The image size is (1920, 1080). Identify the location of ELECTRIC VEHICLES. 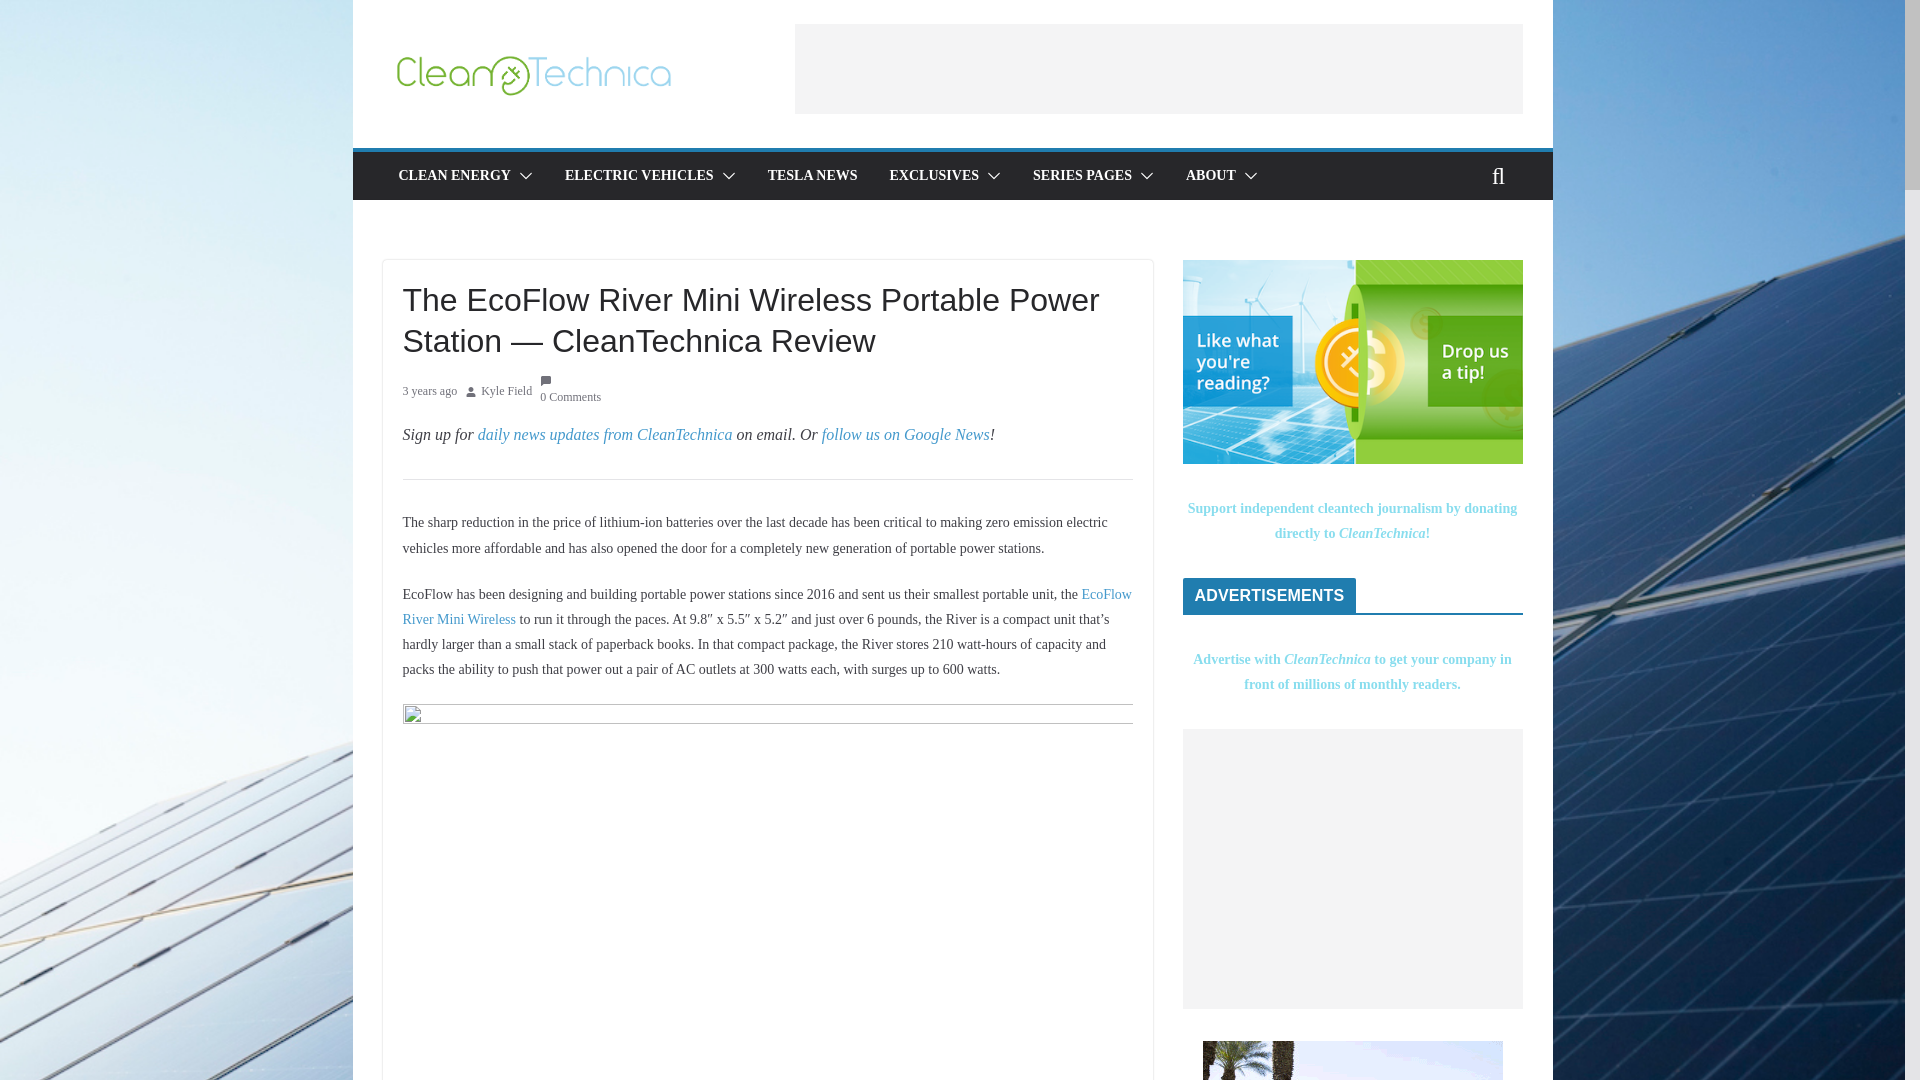
(639, 176).